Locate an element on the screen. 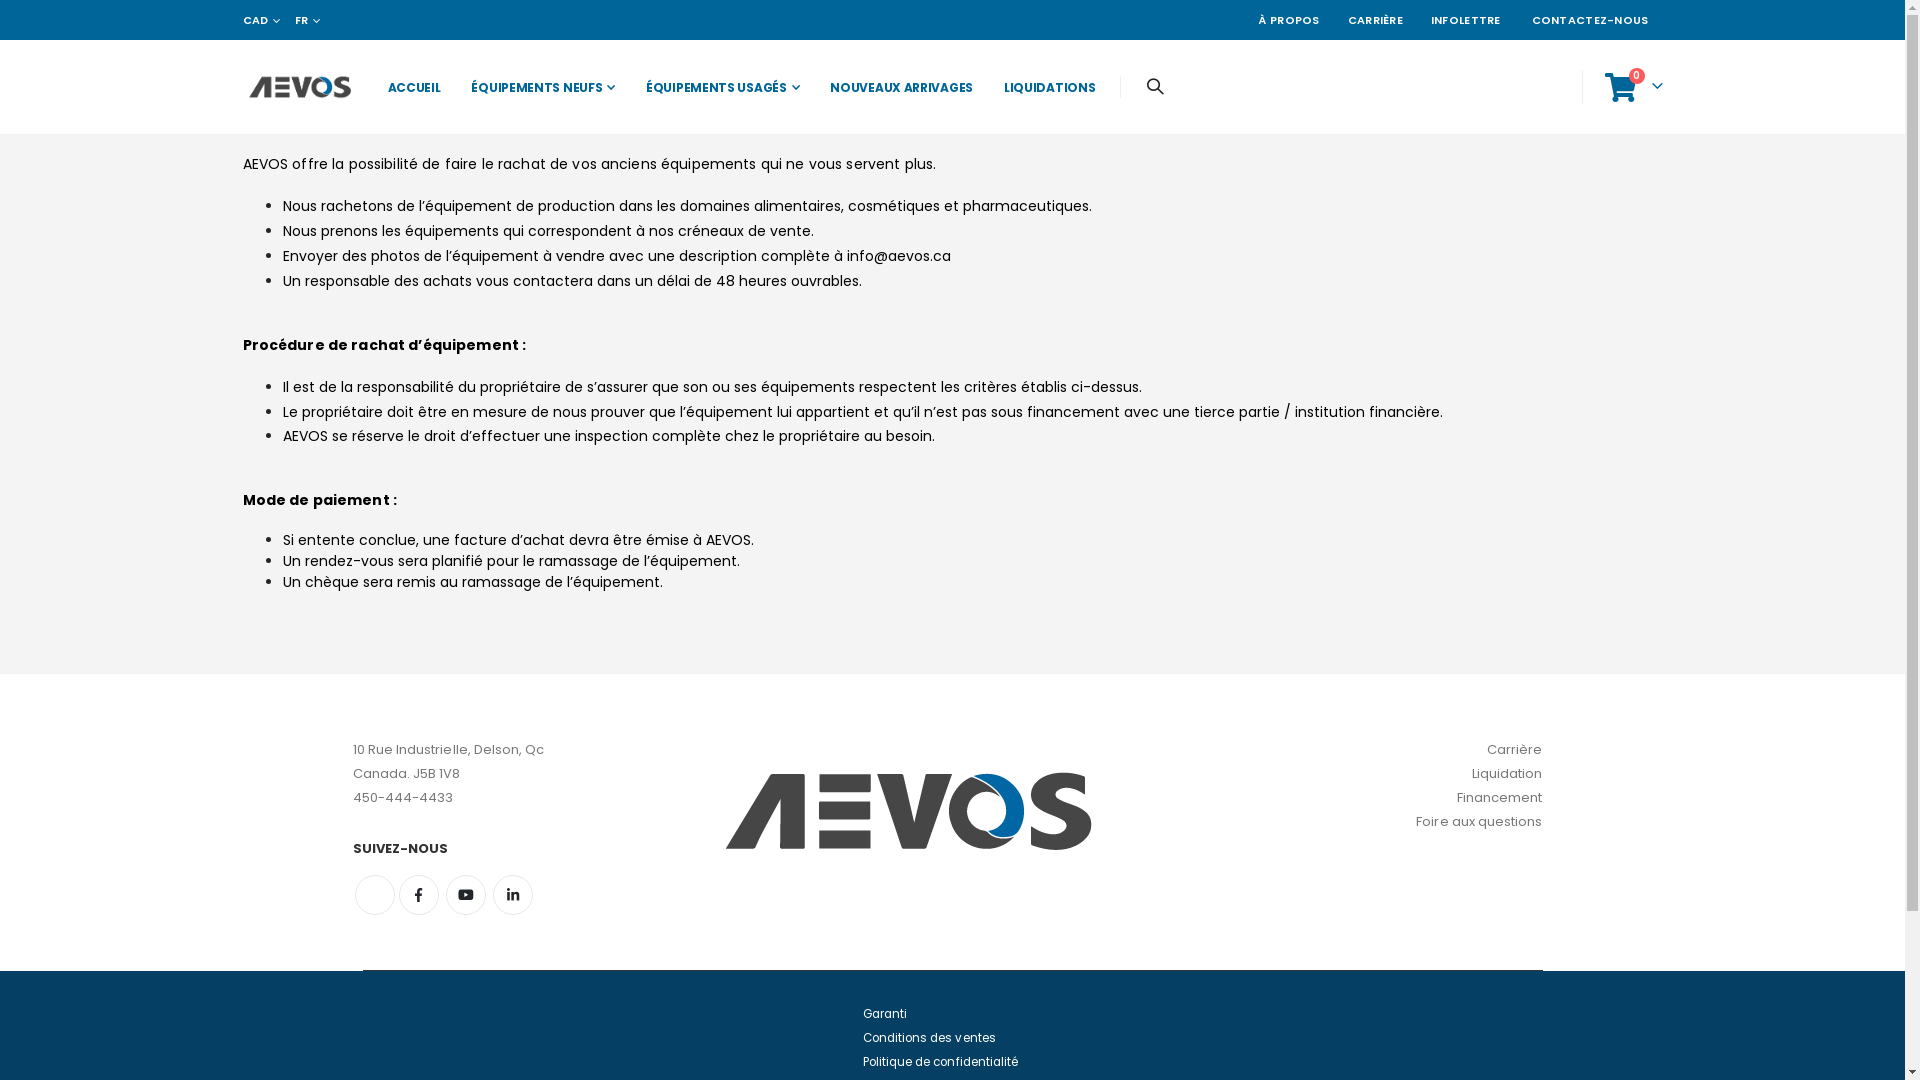  450-444-4433 is located at coordinates (402, 798).